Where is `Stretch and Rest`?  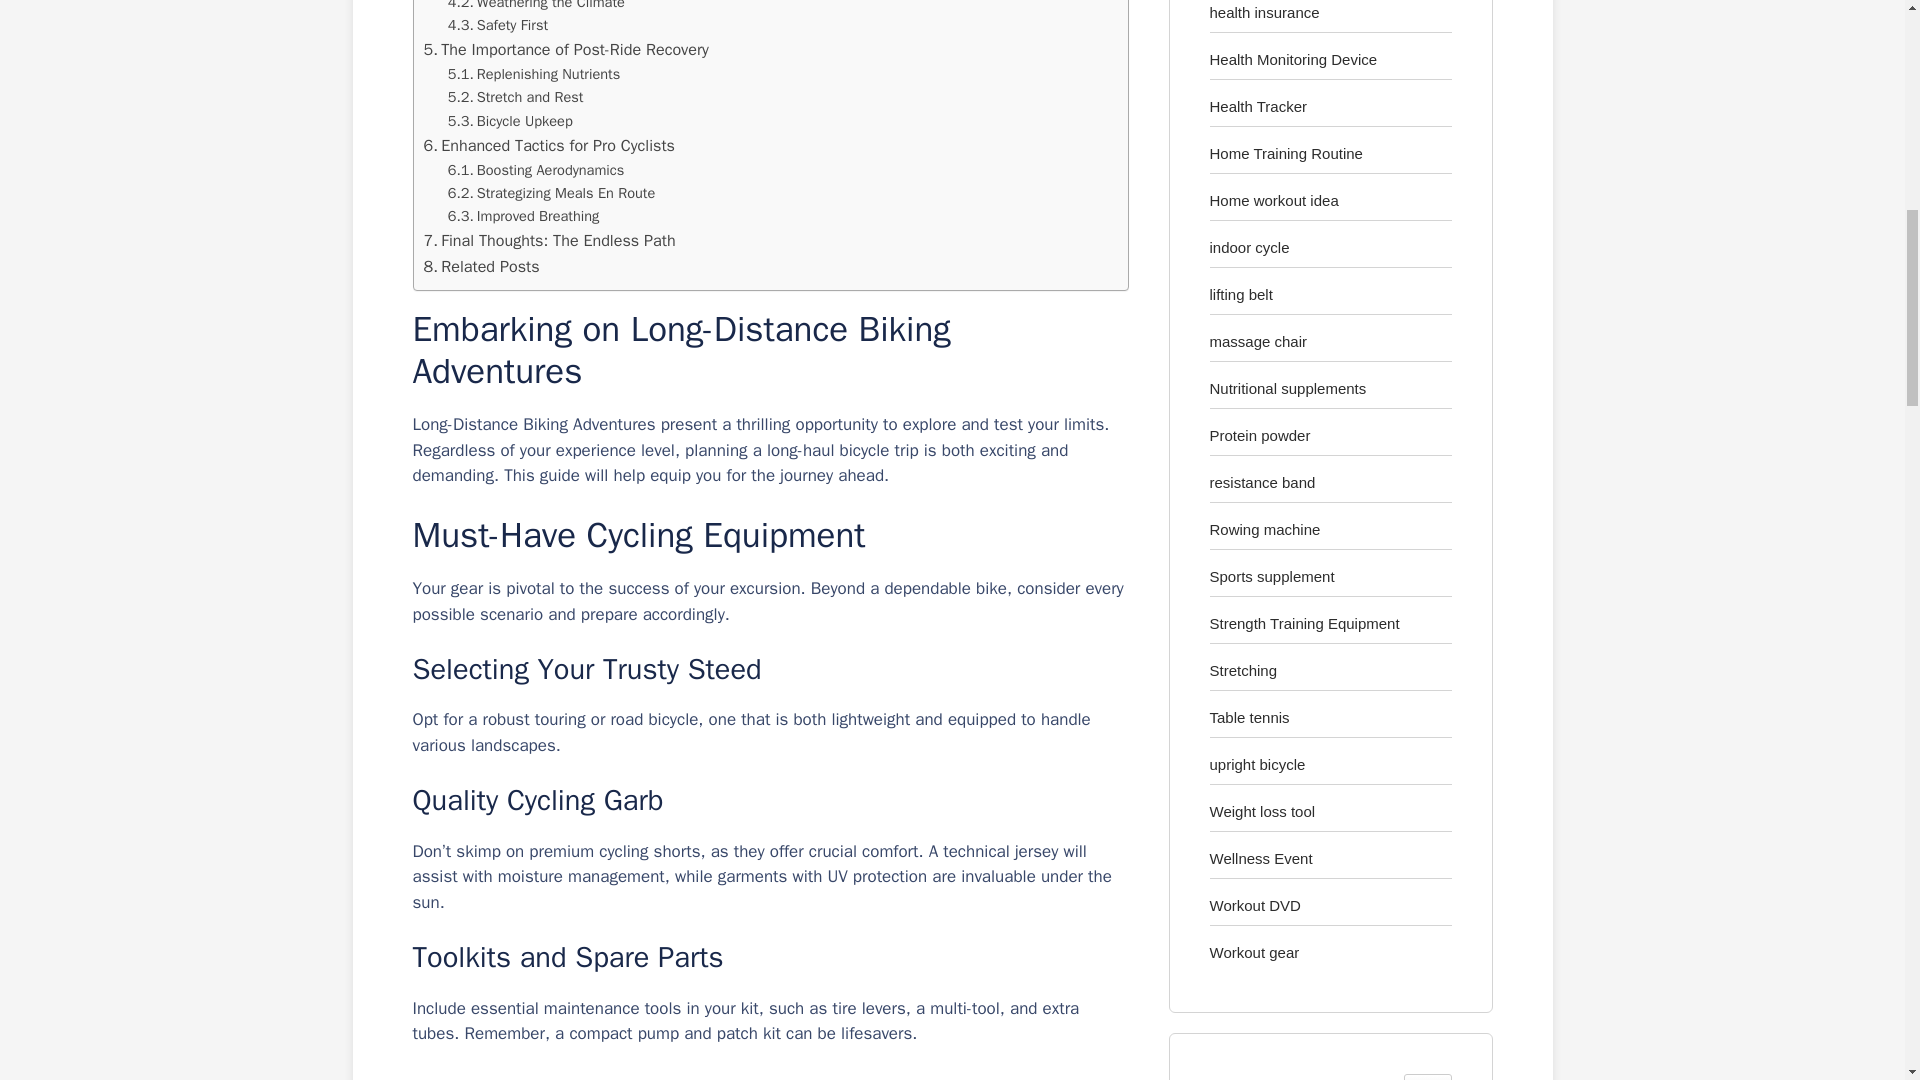 Stretch and Rest is located at coordinates (515, 98).